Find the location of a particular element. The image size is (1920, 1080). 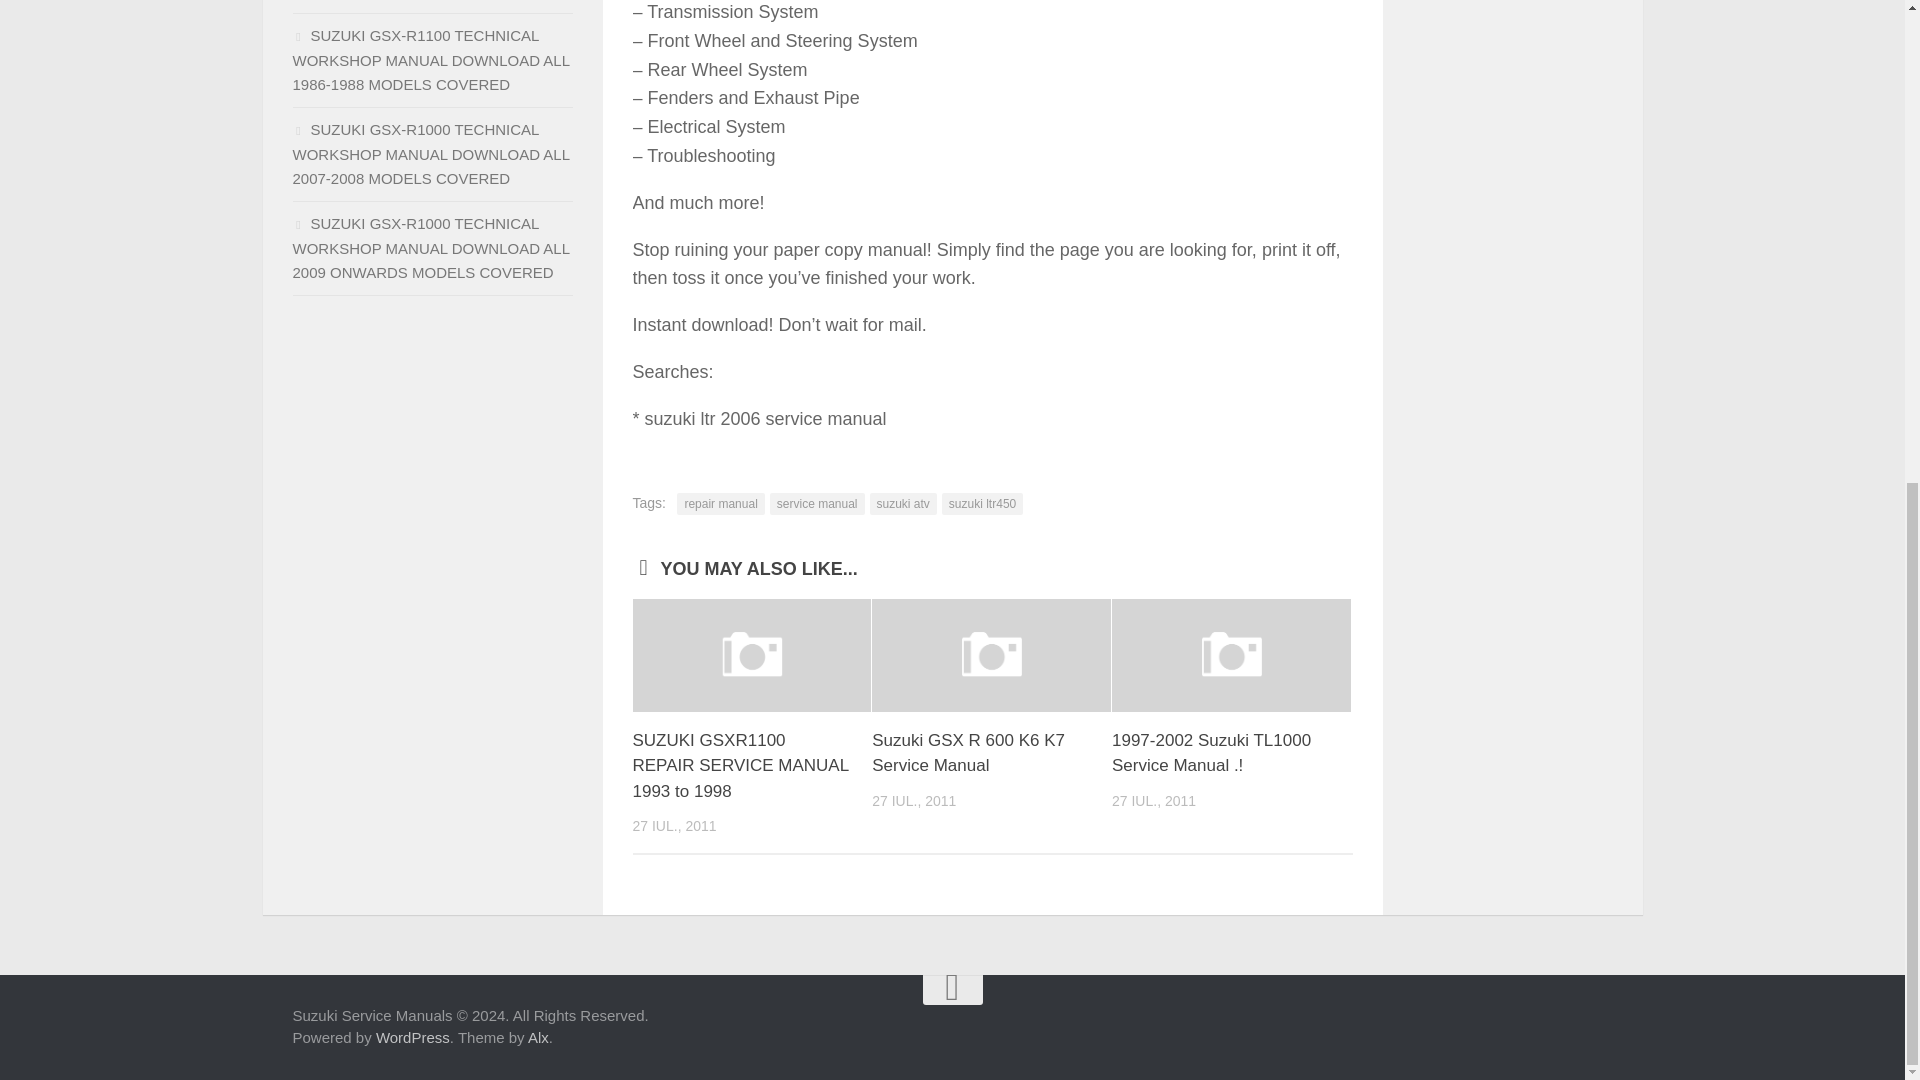

SUZUKI GSXR1100 REPAIR SERVICE MANUAL 1993 to 1998 is located at coordinates (751, 654).